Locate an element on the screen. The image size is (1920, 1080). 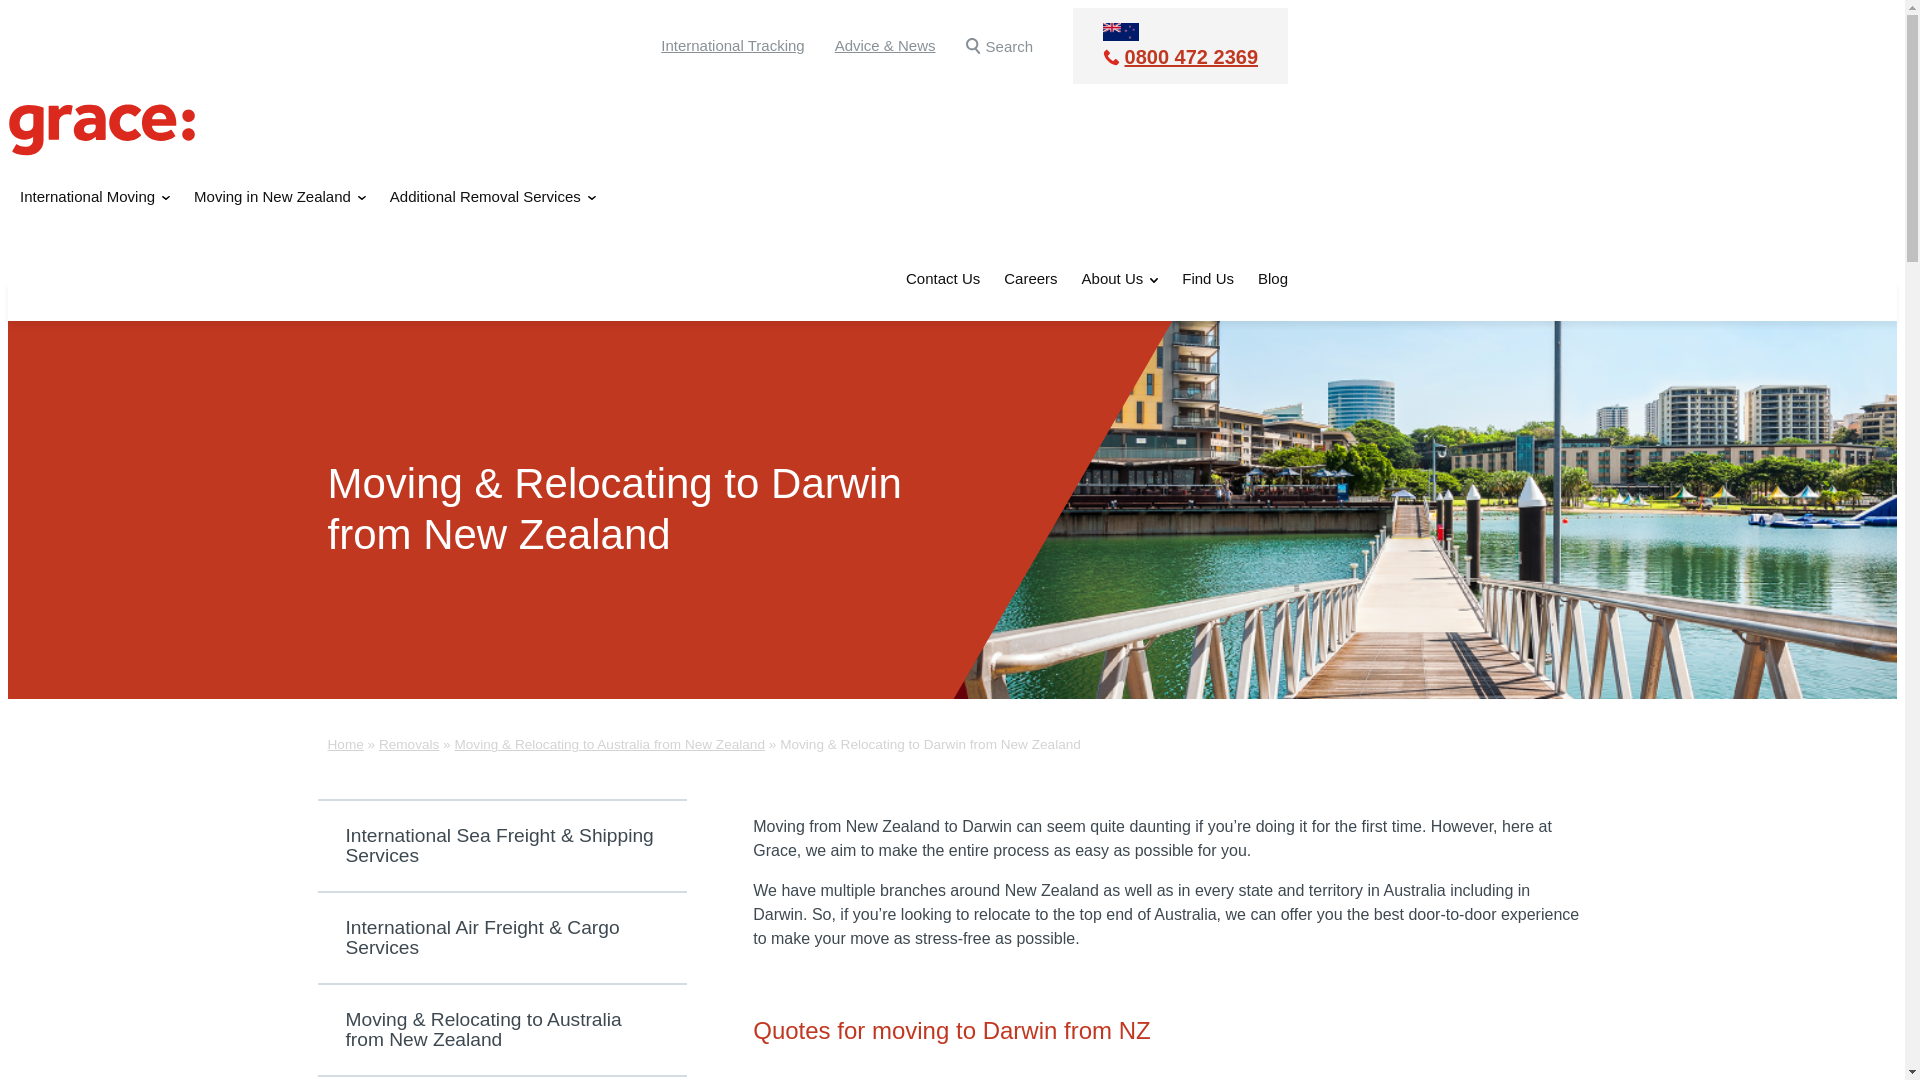
International Moving is located at coordinates (94, 197).